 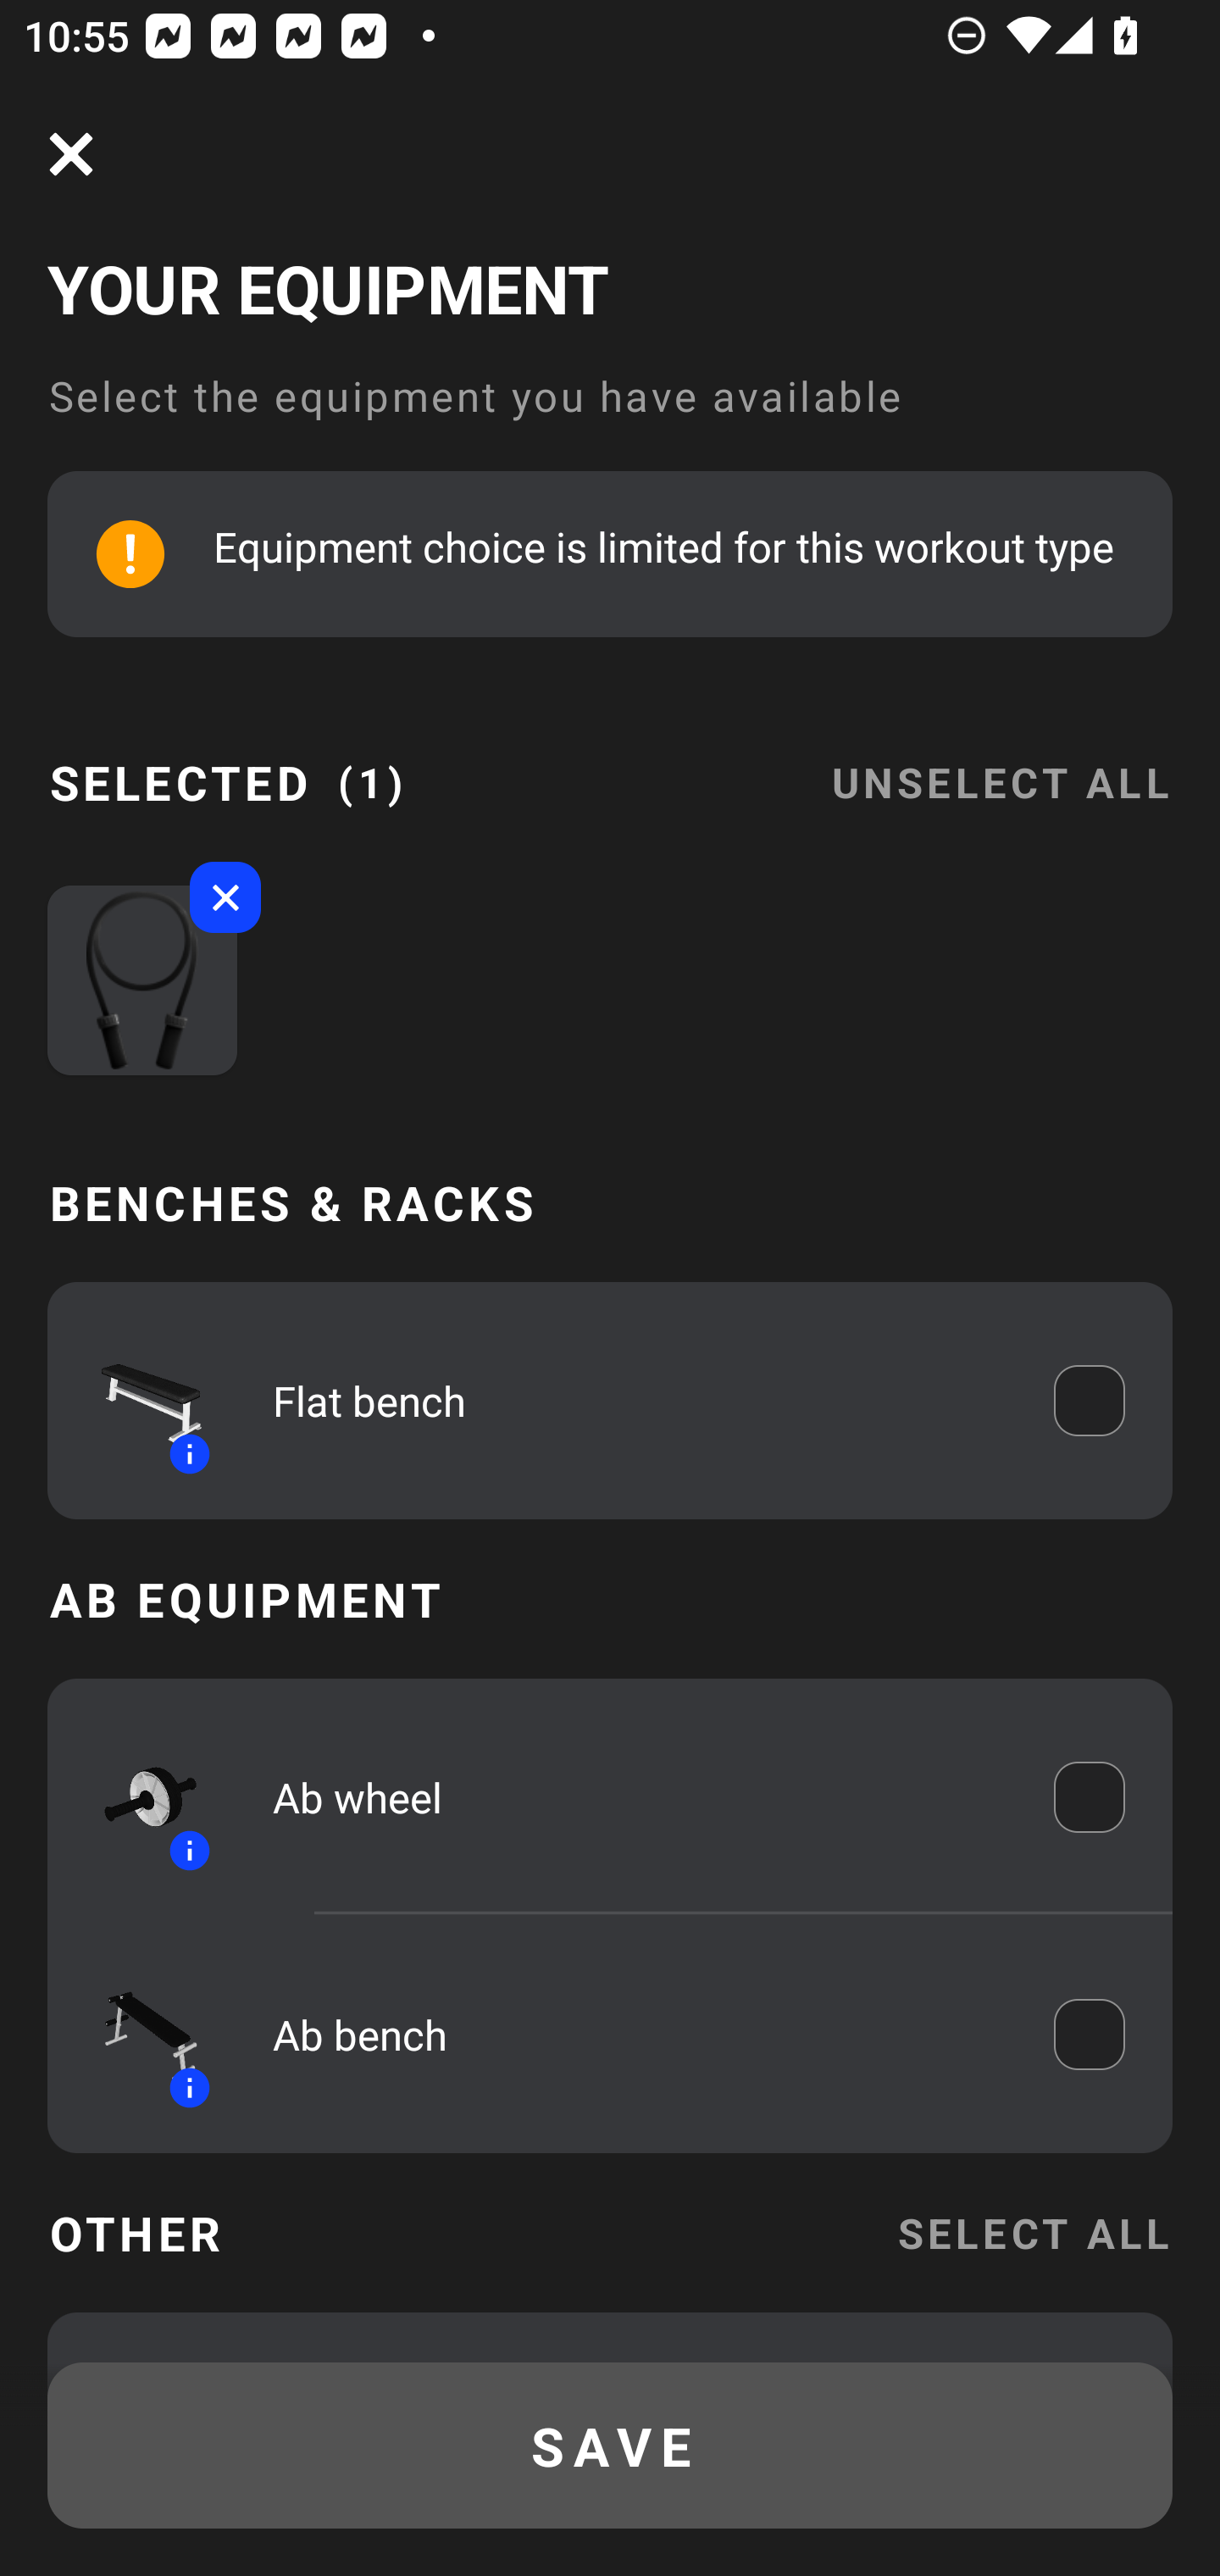 What do you see at coordinates (640, 2034) in the screenshot?
I see `Ab bench` at bounding box center [640, 2034].